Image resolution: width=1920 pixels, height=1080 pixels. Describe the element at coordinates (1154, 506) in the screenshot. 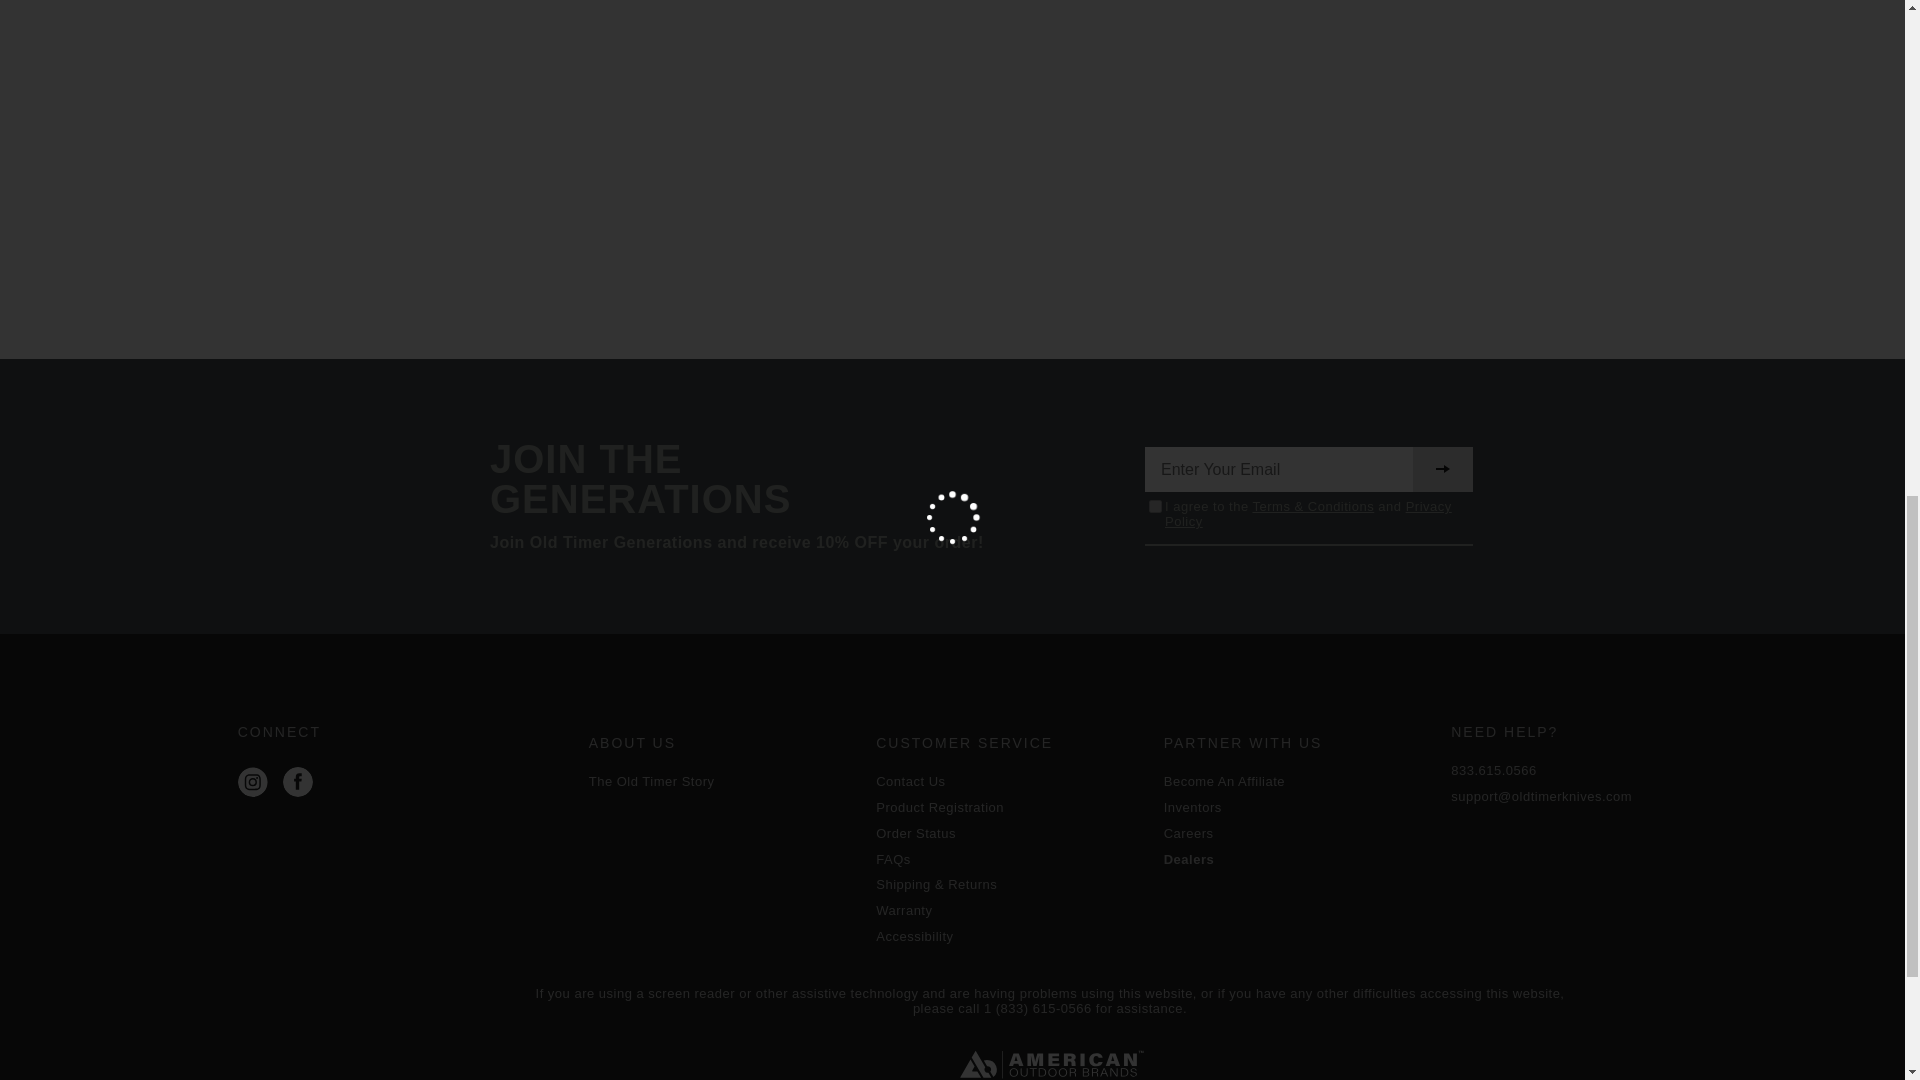

I see `on` at that location.